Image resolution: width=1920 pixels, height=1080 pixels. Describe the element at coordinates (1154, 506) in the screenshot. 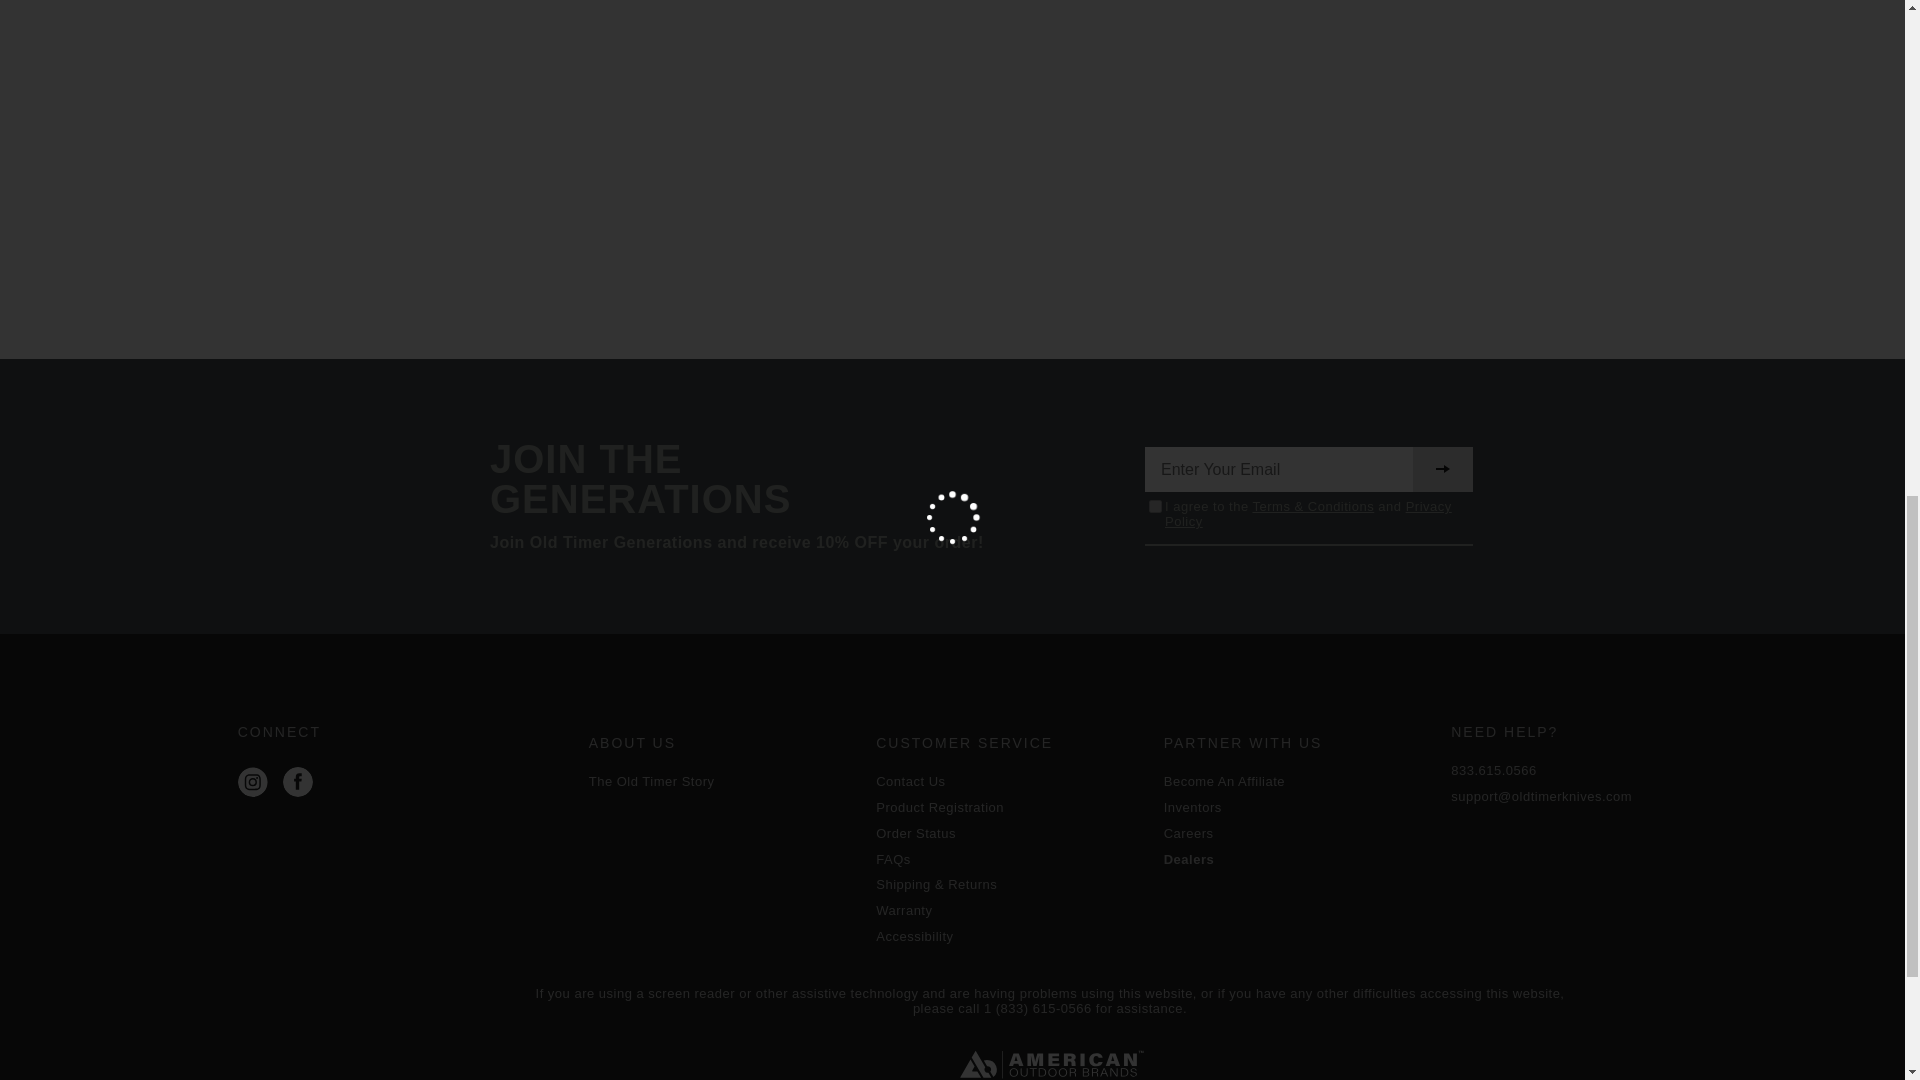

I see `on` at that location.